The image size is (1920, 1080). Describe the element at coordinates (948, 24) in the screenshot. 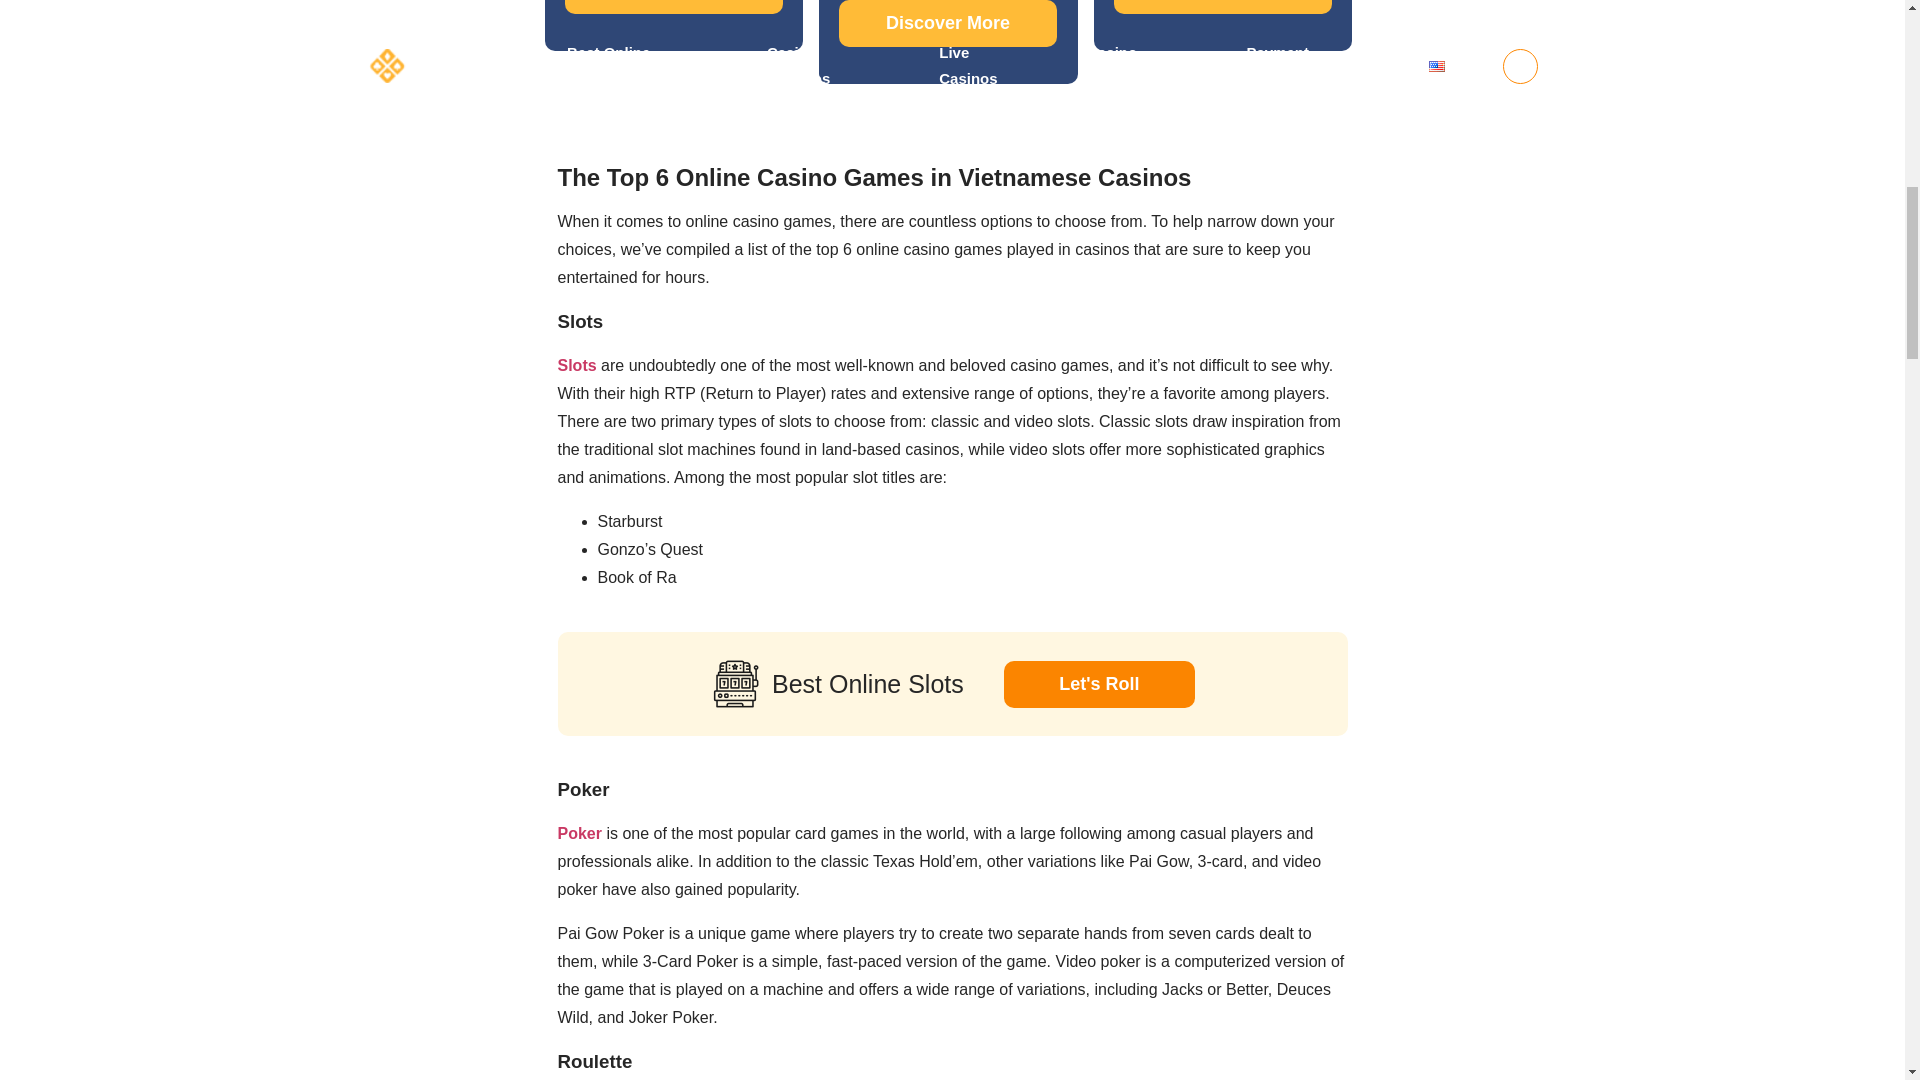

I see `Discover More` at that location.